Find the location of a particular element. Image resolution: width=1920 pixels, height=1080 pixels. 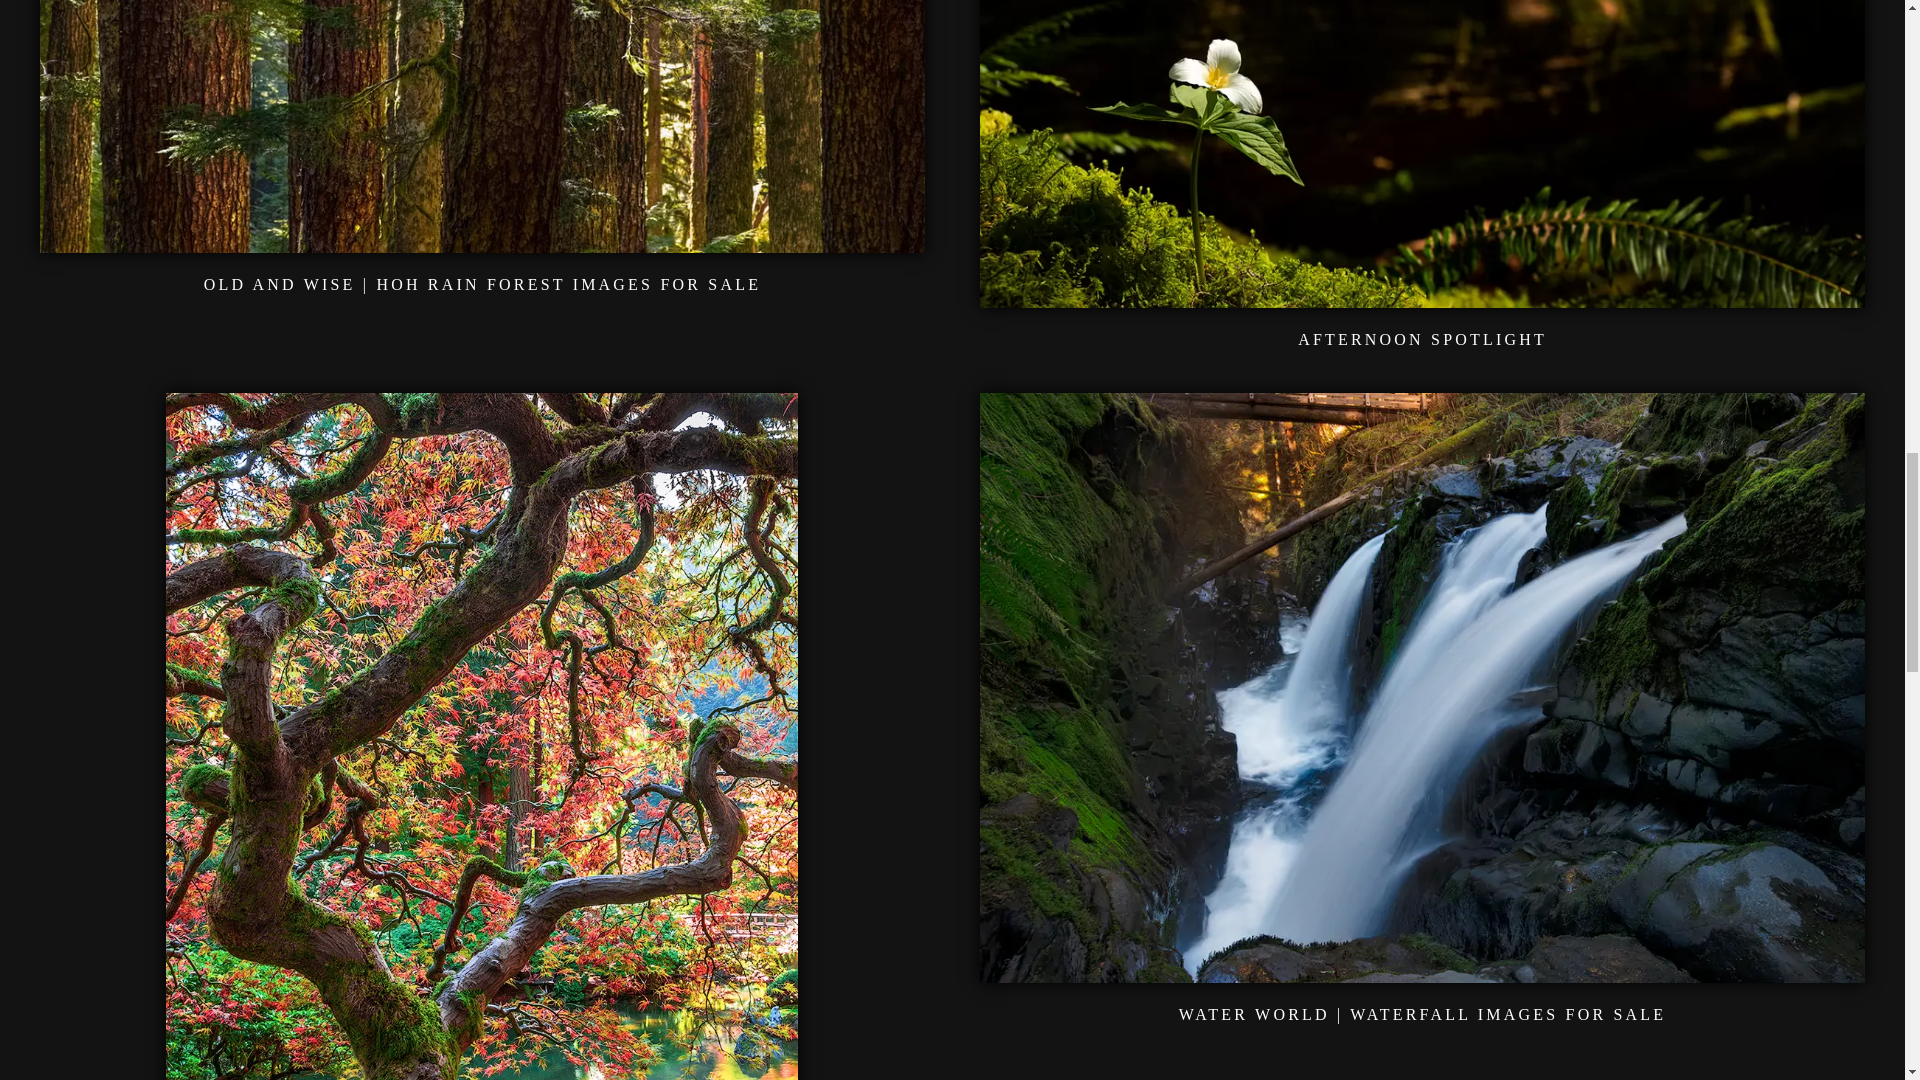

Afternoon Spotlight  is located at coordinates (1422, 338).